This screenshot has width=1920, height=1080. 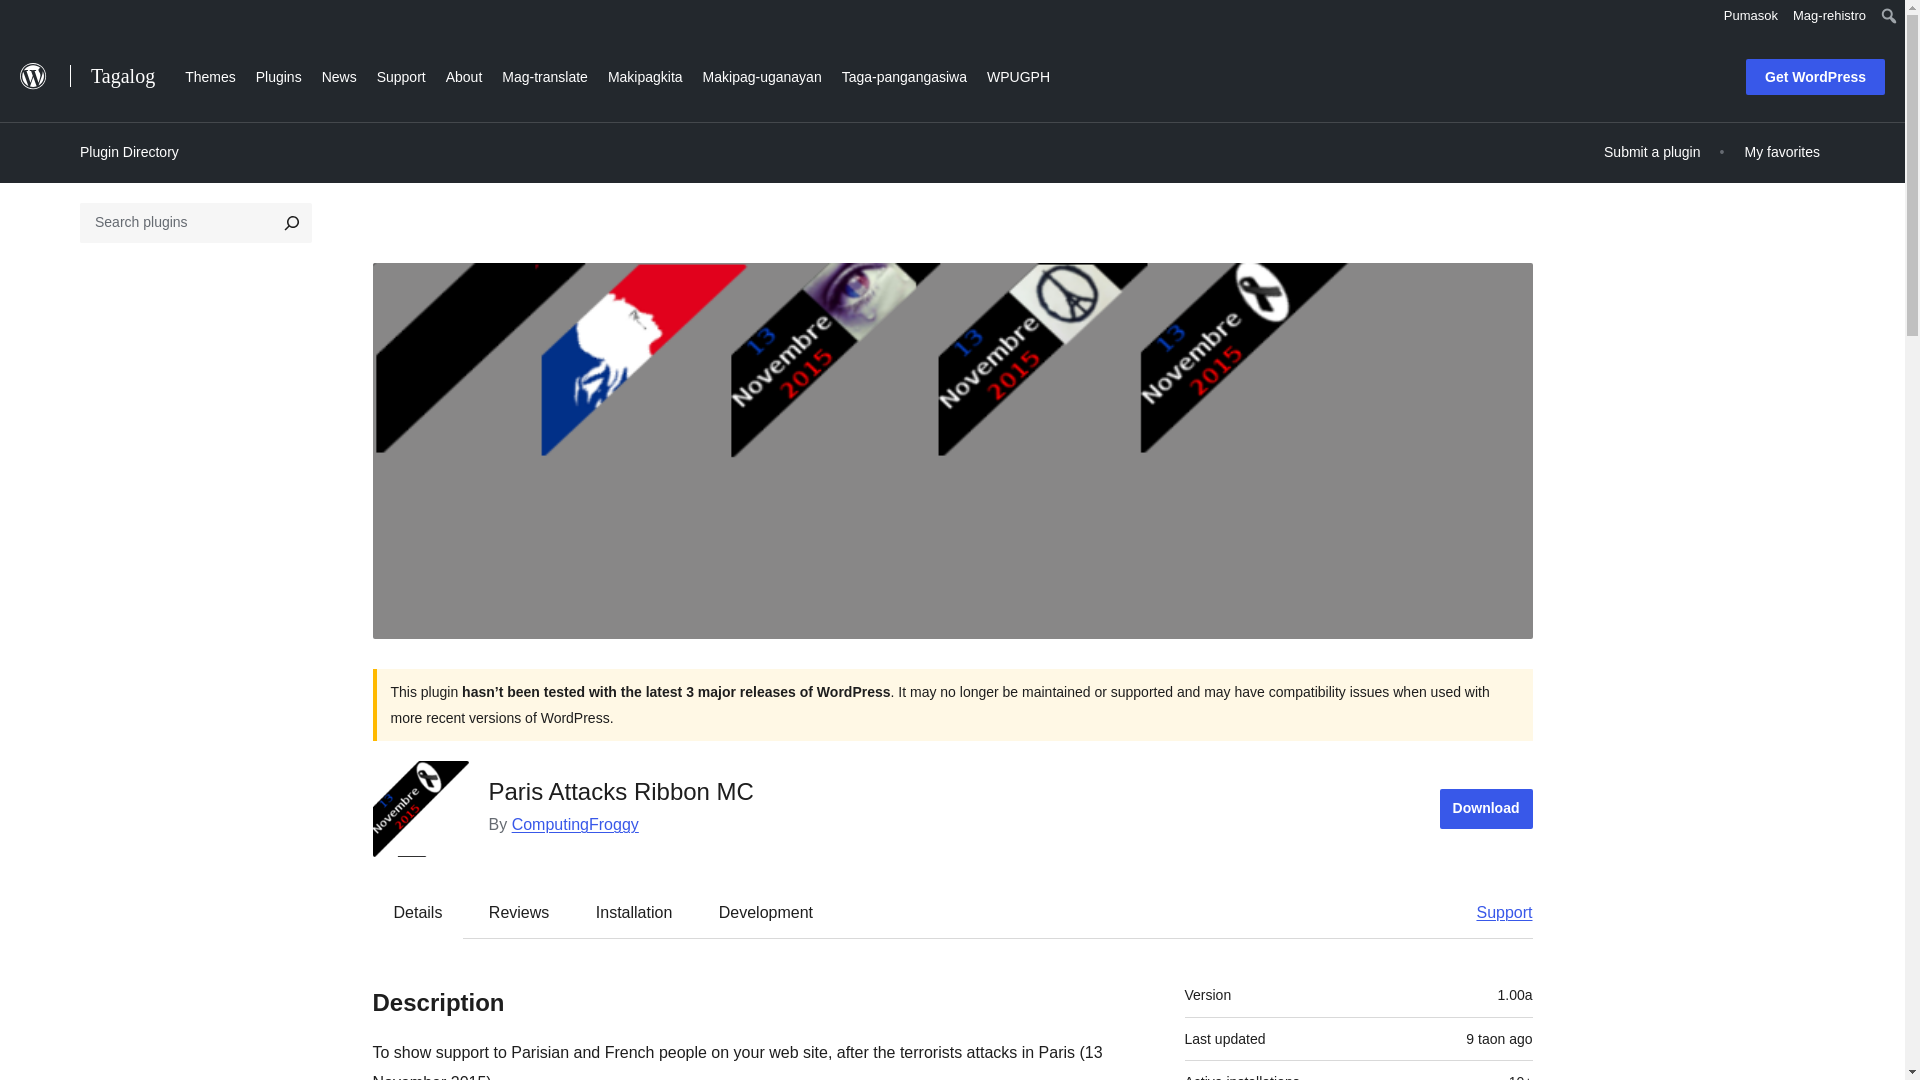 I want to click on Mag-rehistro, so click(x=1829, y=16).